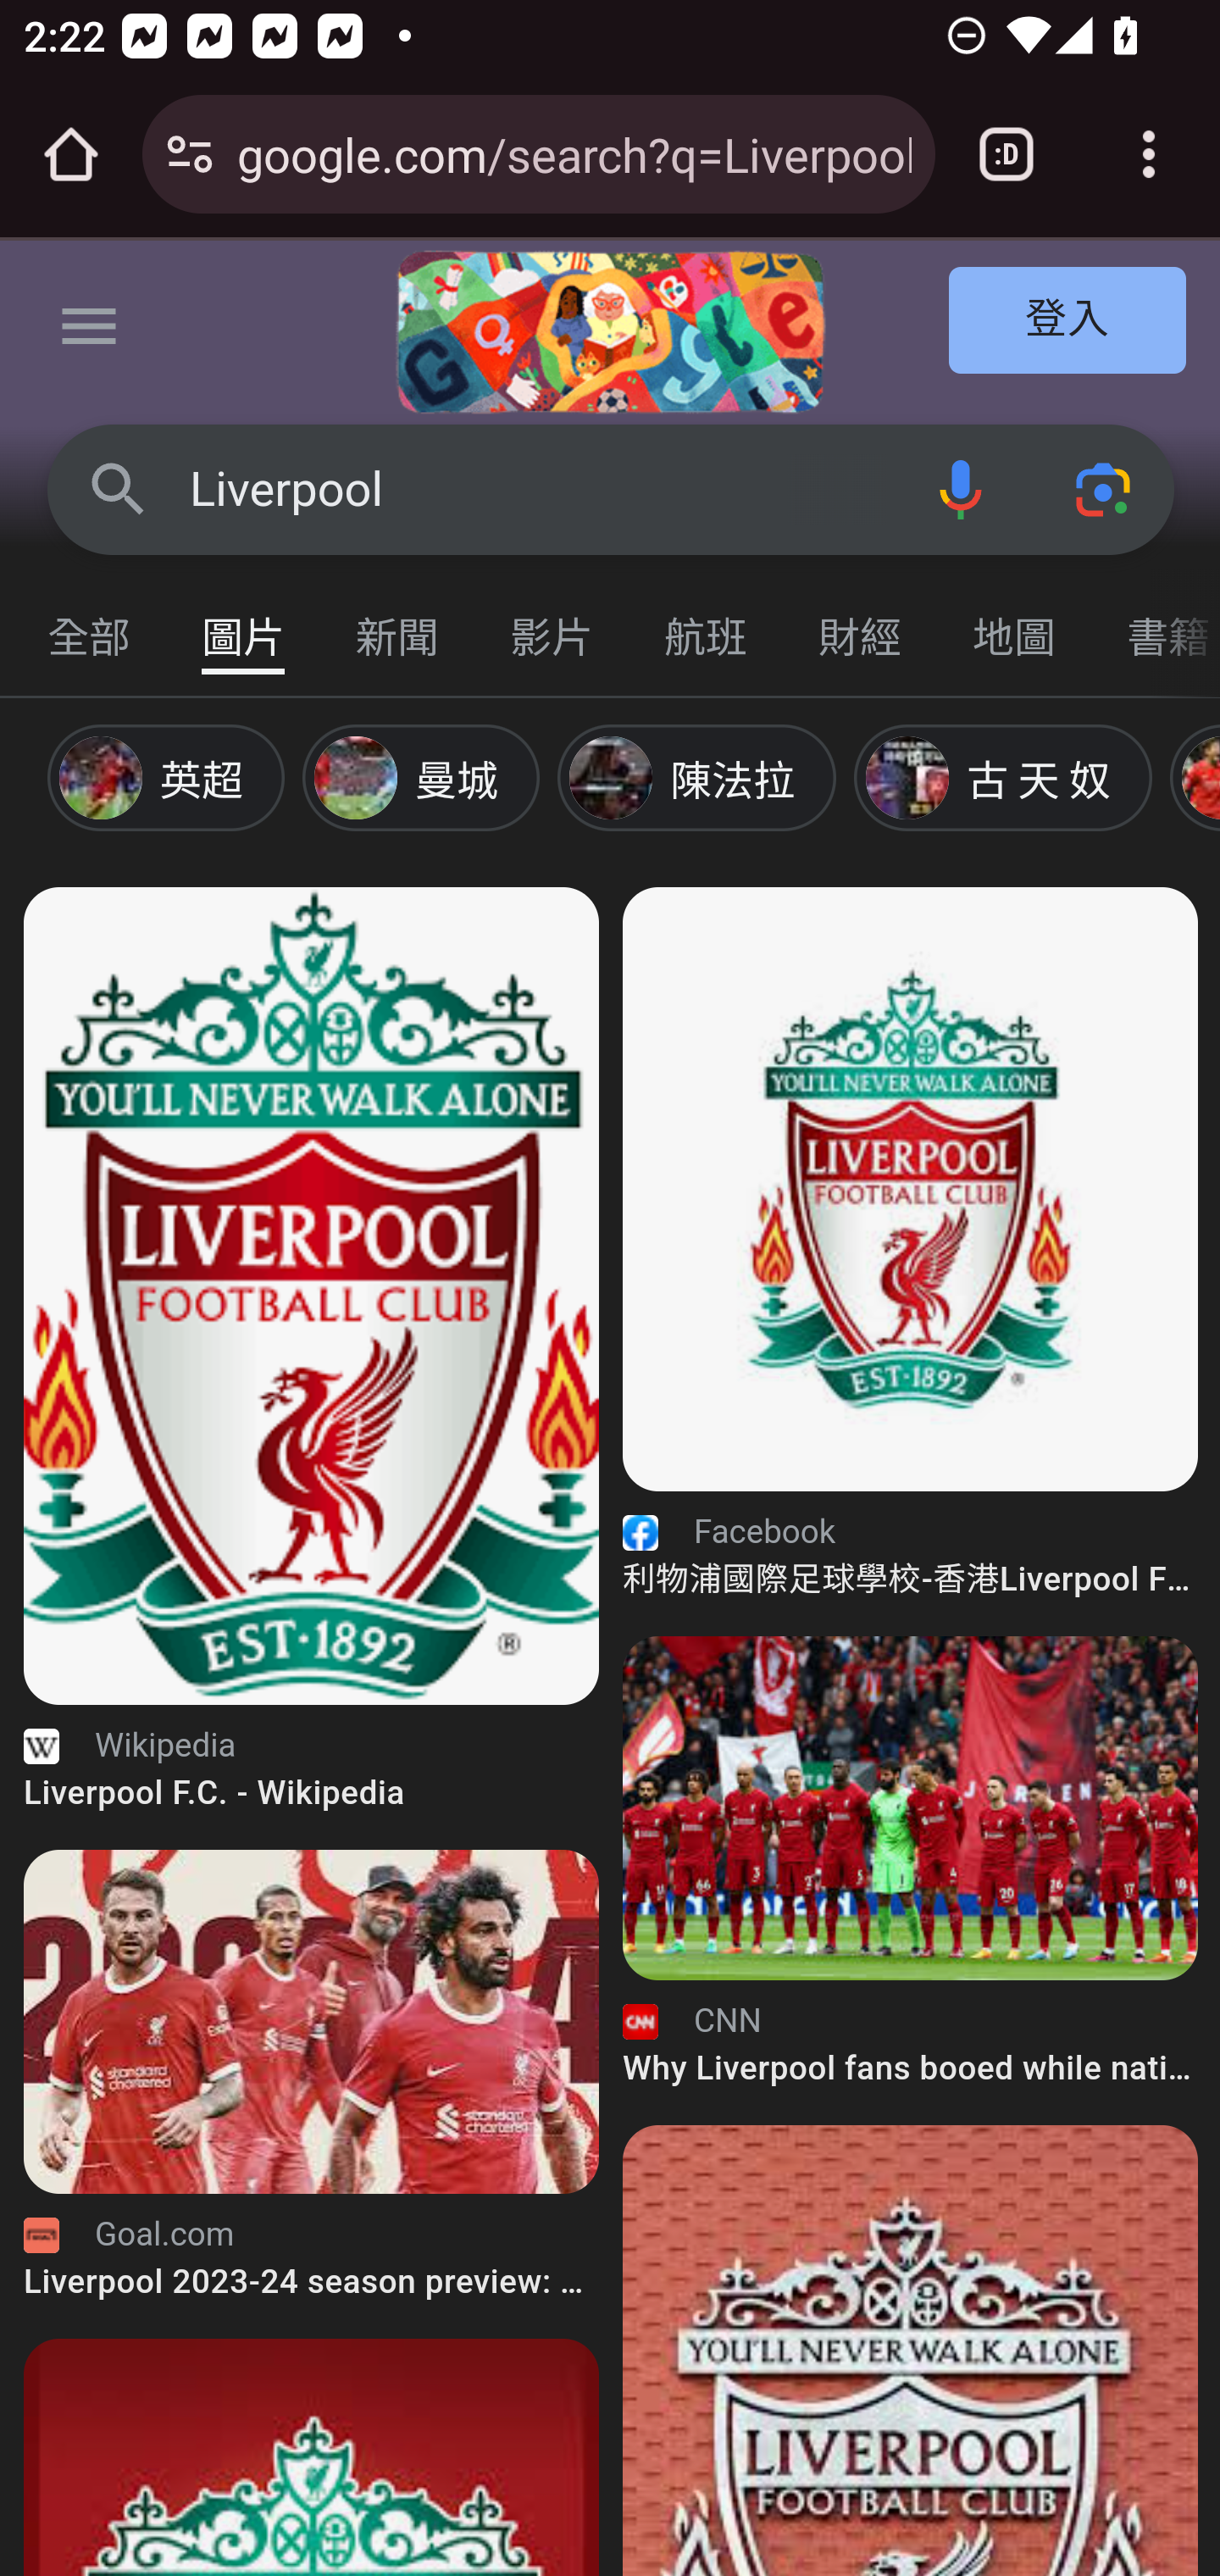 This screenshot has width=1220, height=2576. What do you see at coordinates (1156, 622) in the screenshot?
I see `書籍` at bounding box center [1156, 622].